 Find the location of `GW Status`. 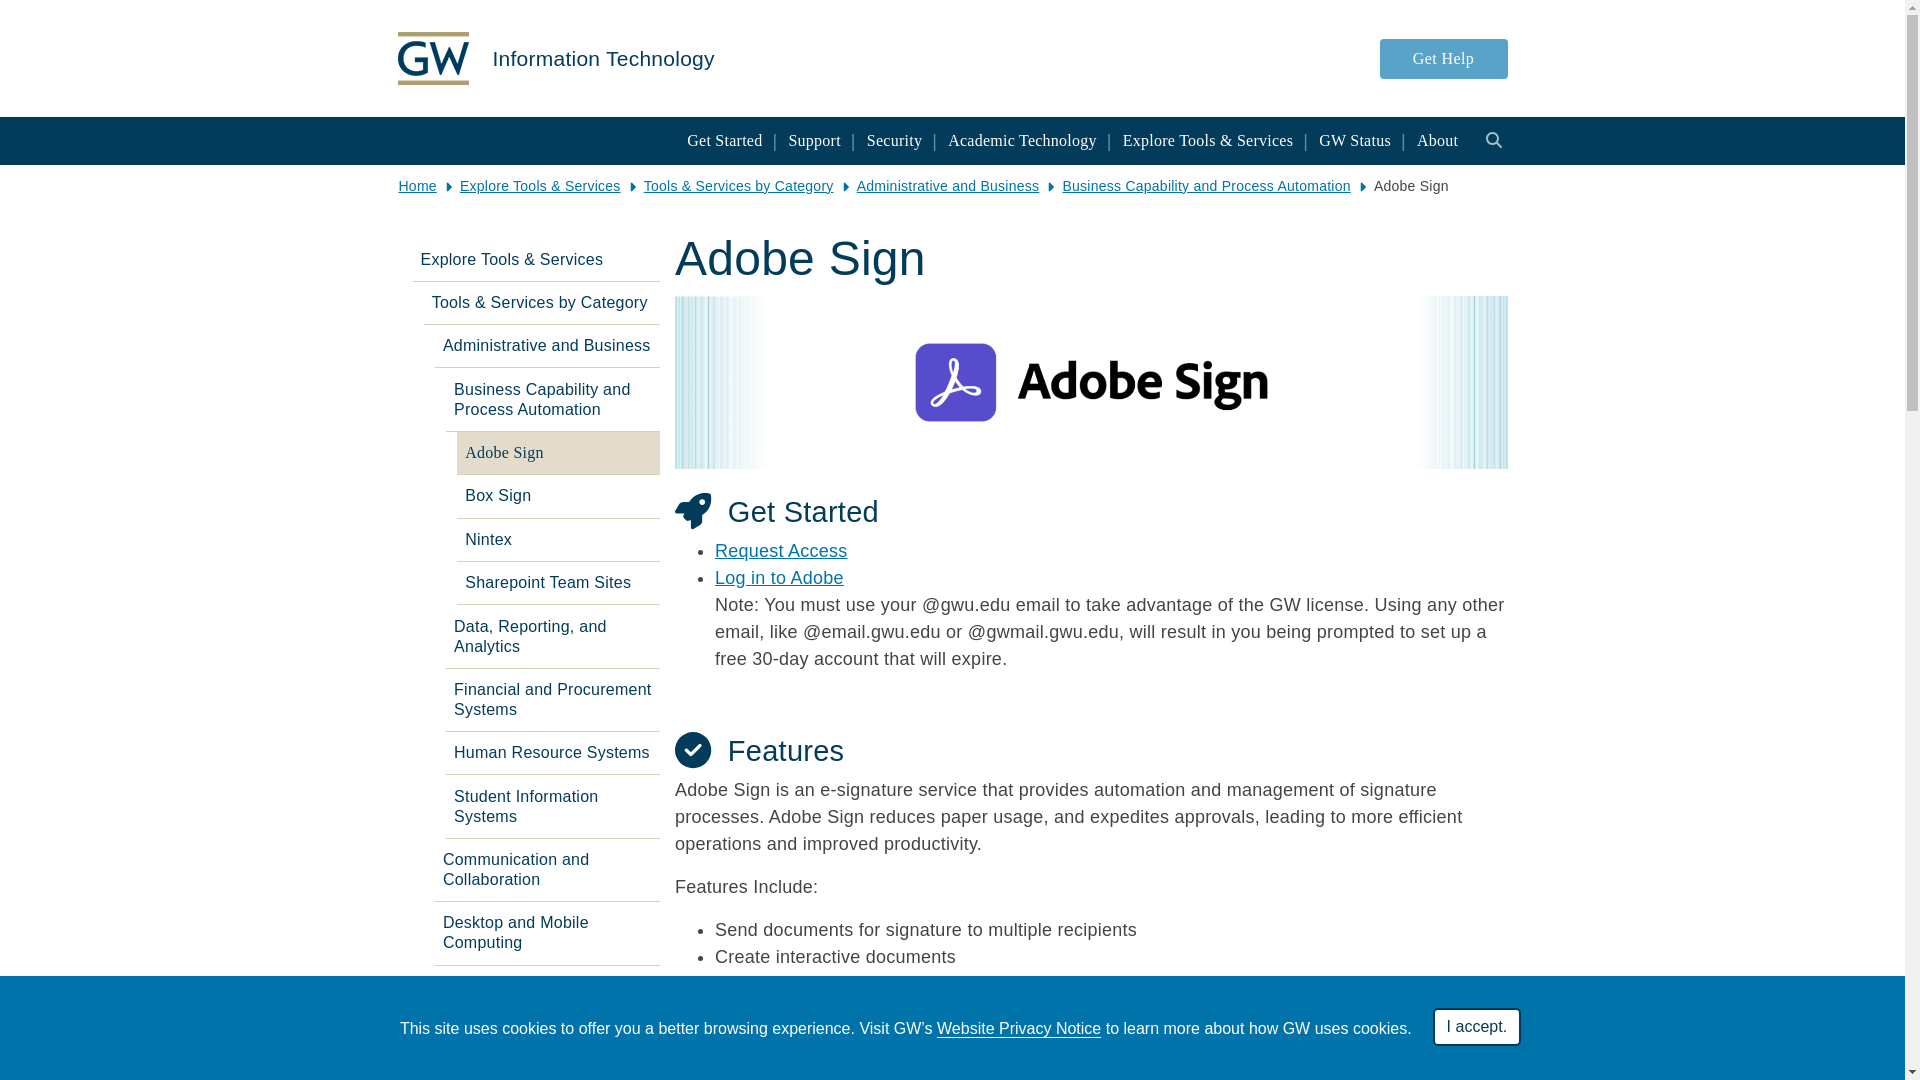

GW Status is located at coordinates (1355, 140).